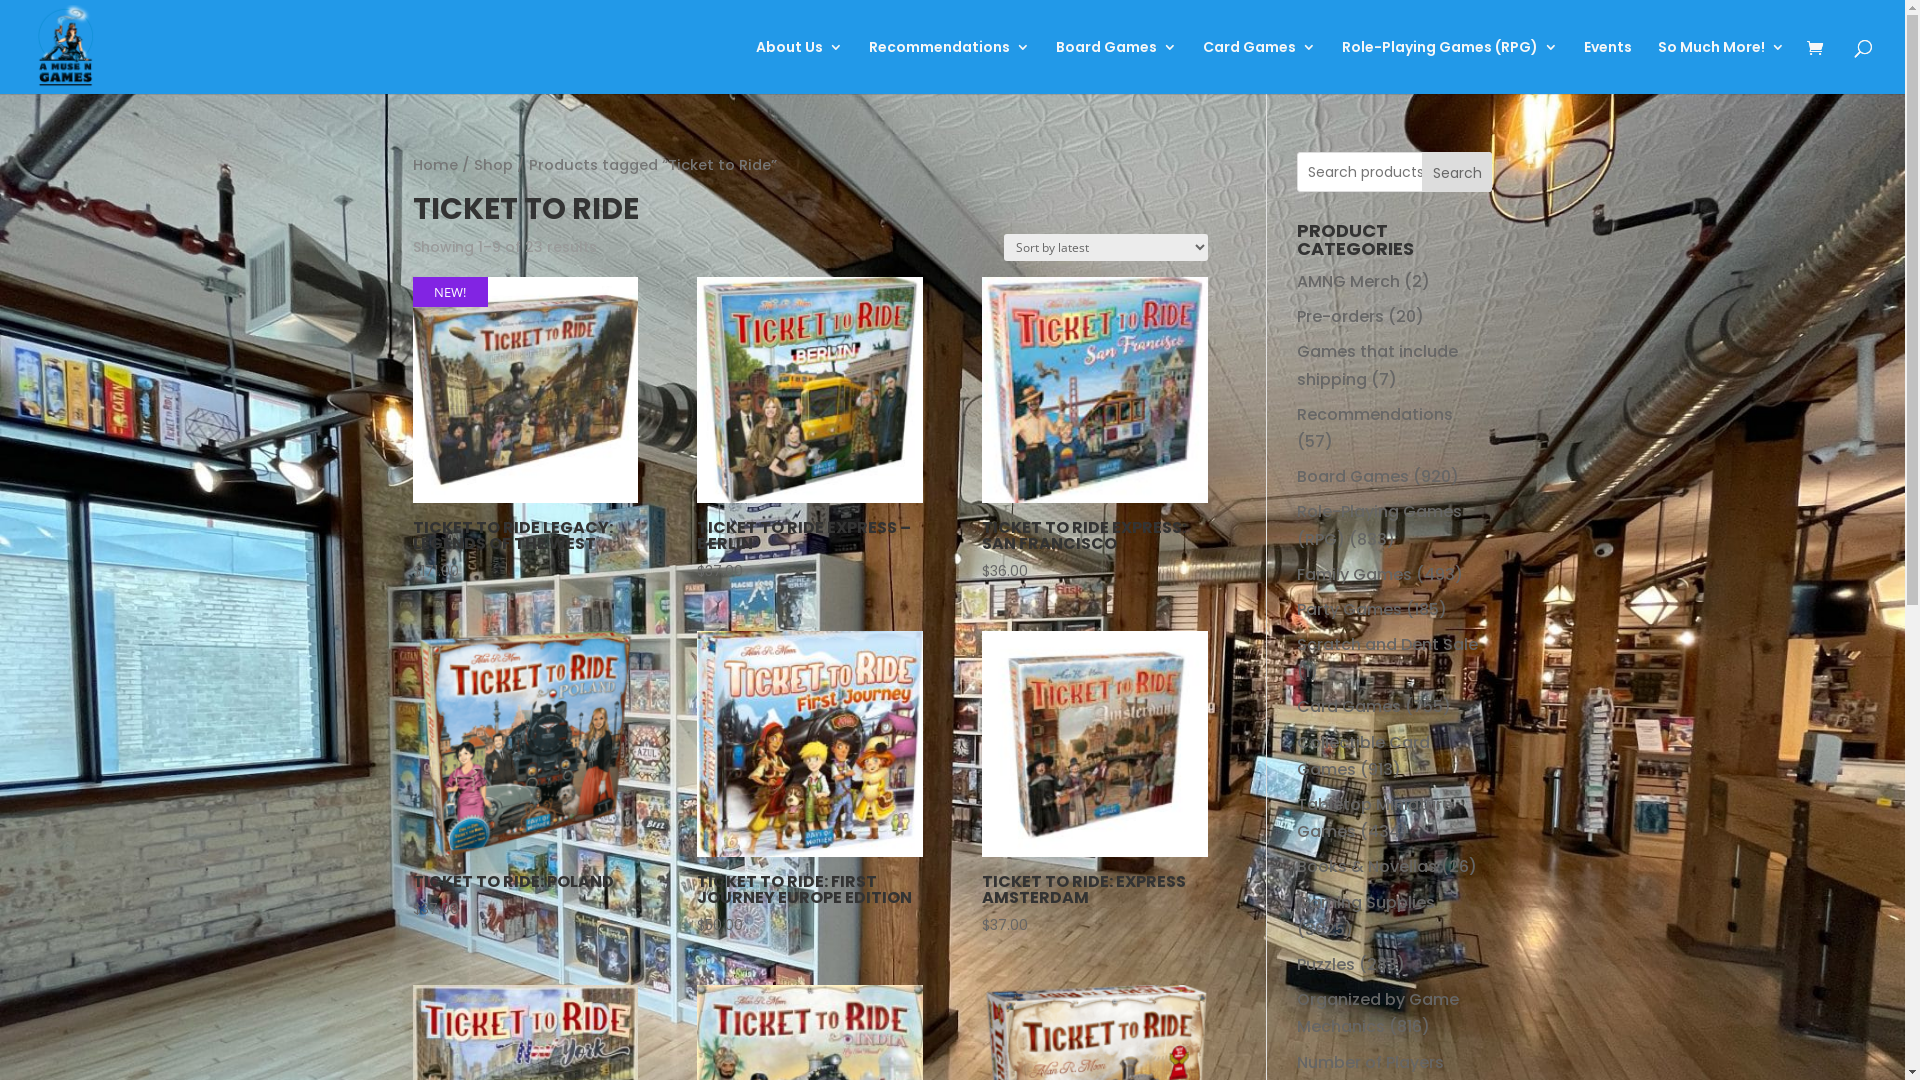  Describe the element at coordinates (524, 430) in the screenshot. I see `NEW!
TICKET TO RIDE LEGACY: LEGENDS OF THE WEST
$171.00` at that location.